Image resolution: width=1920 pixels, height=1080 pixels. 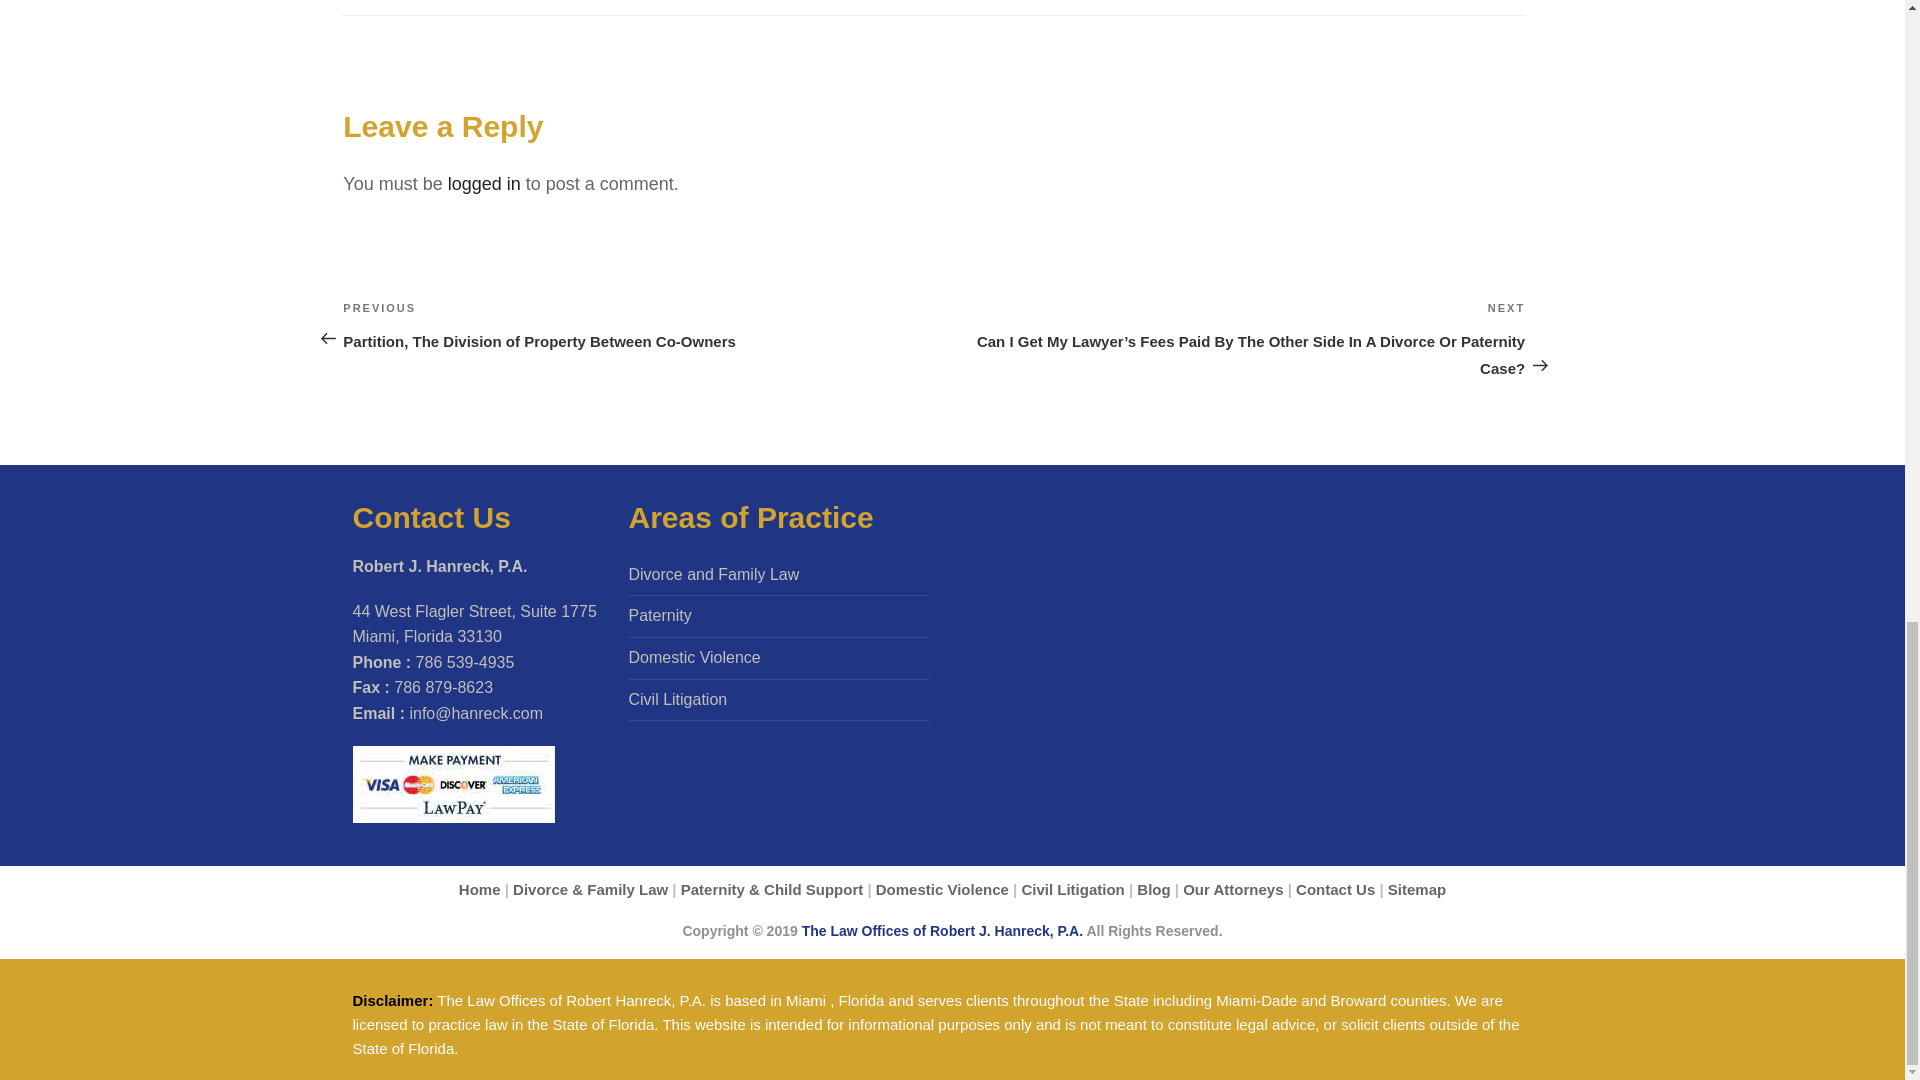 What do you see at coordinates (712, 574) in the screenshot?
I see `Divorce and Family Law` at bounding box center [712, 574].